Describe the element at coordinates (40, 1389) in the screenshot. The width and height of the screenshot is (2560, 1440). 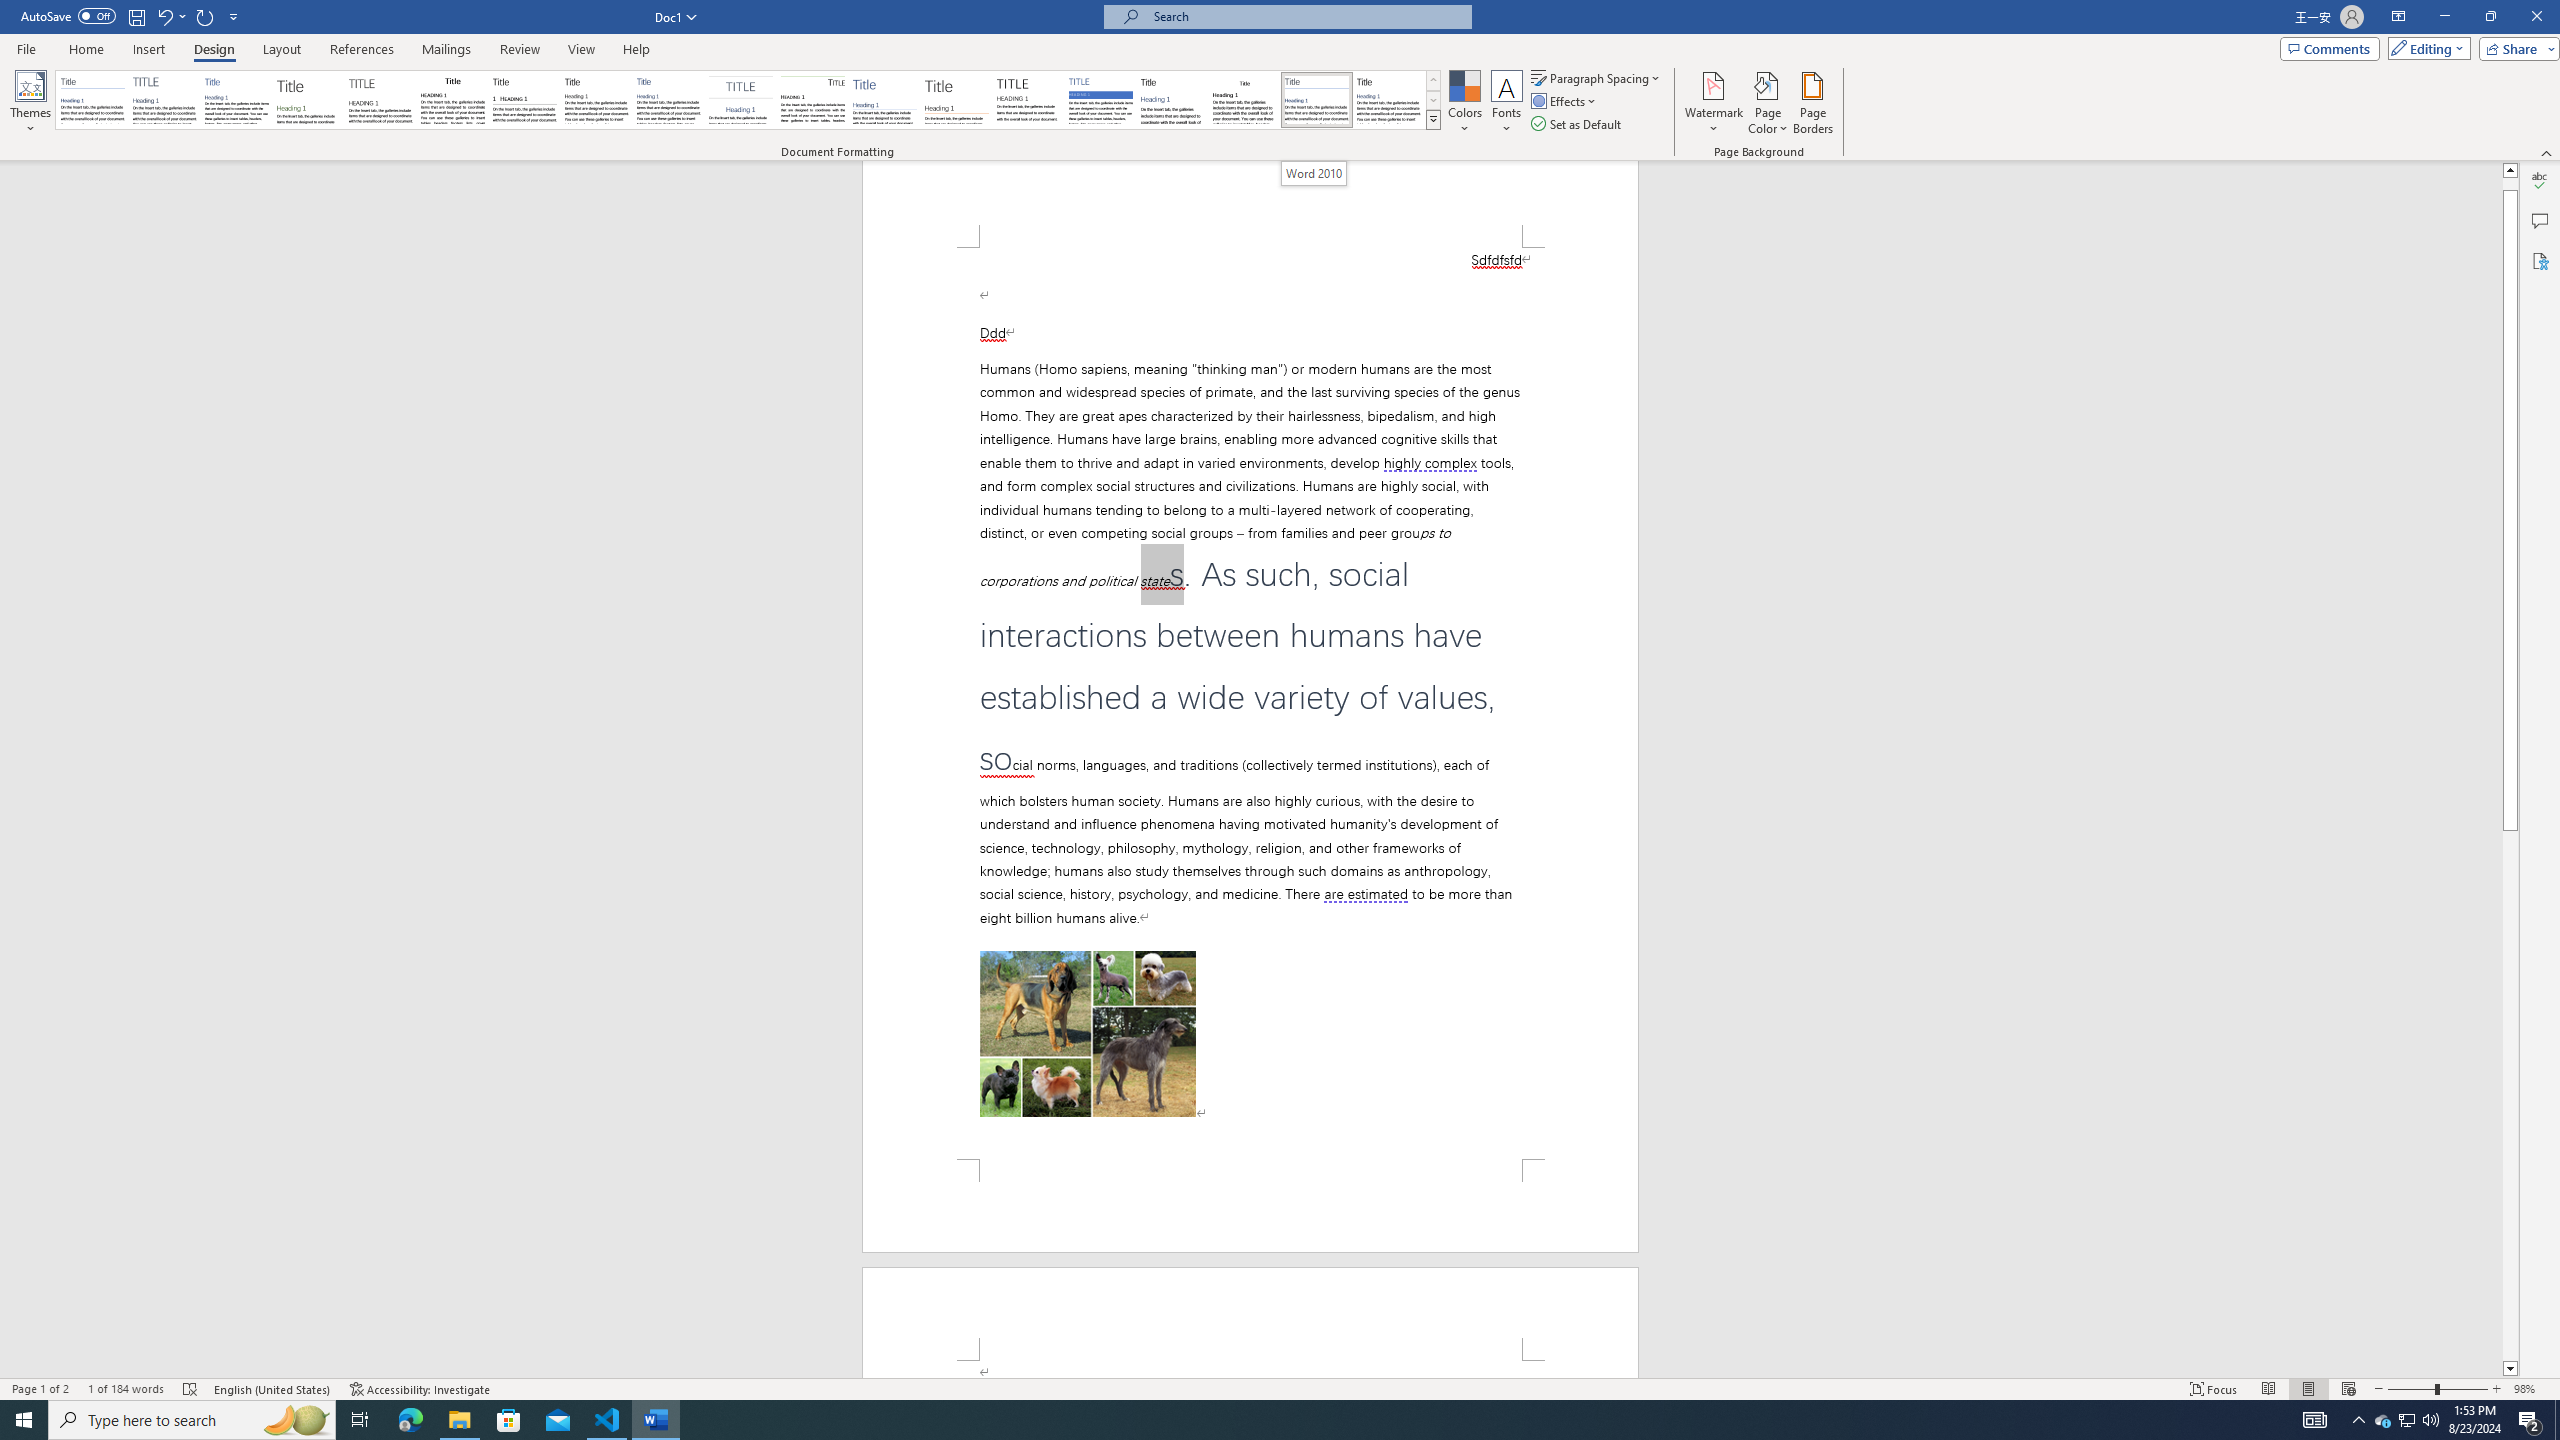
I see `Page Number Page 1 of 2` at that location.